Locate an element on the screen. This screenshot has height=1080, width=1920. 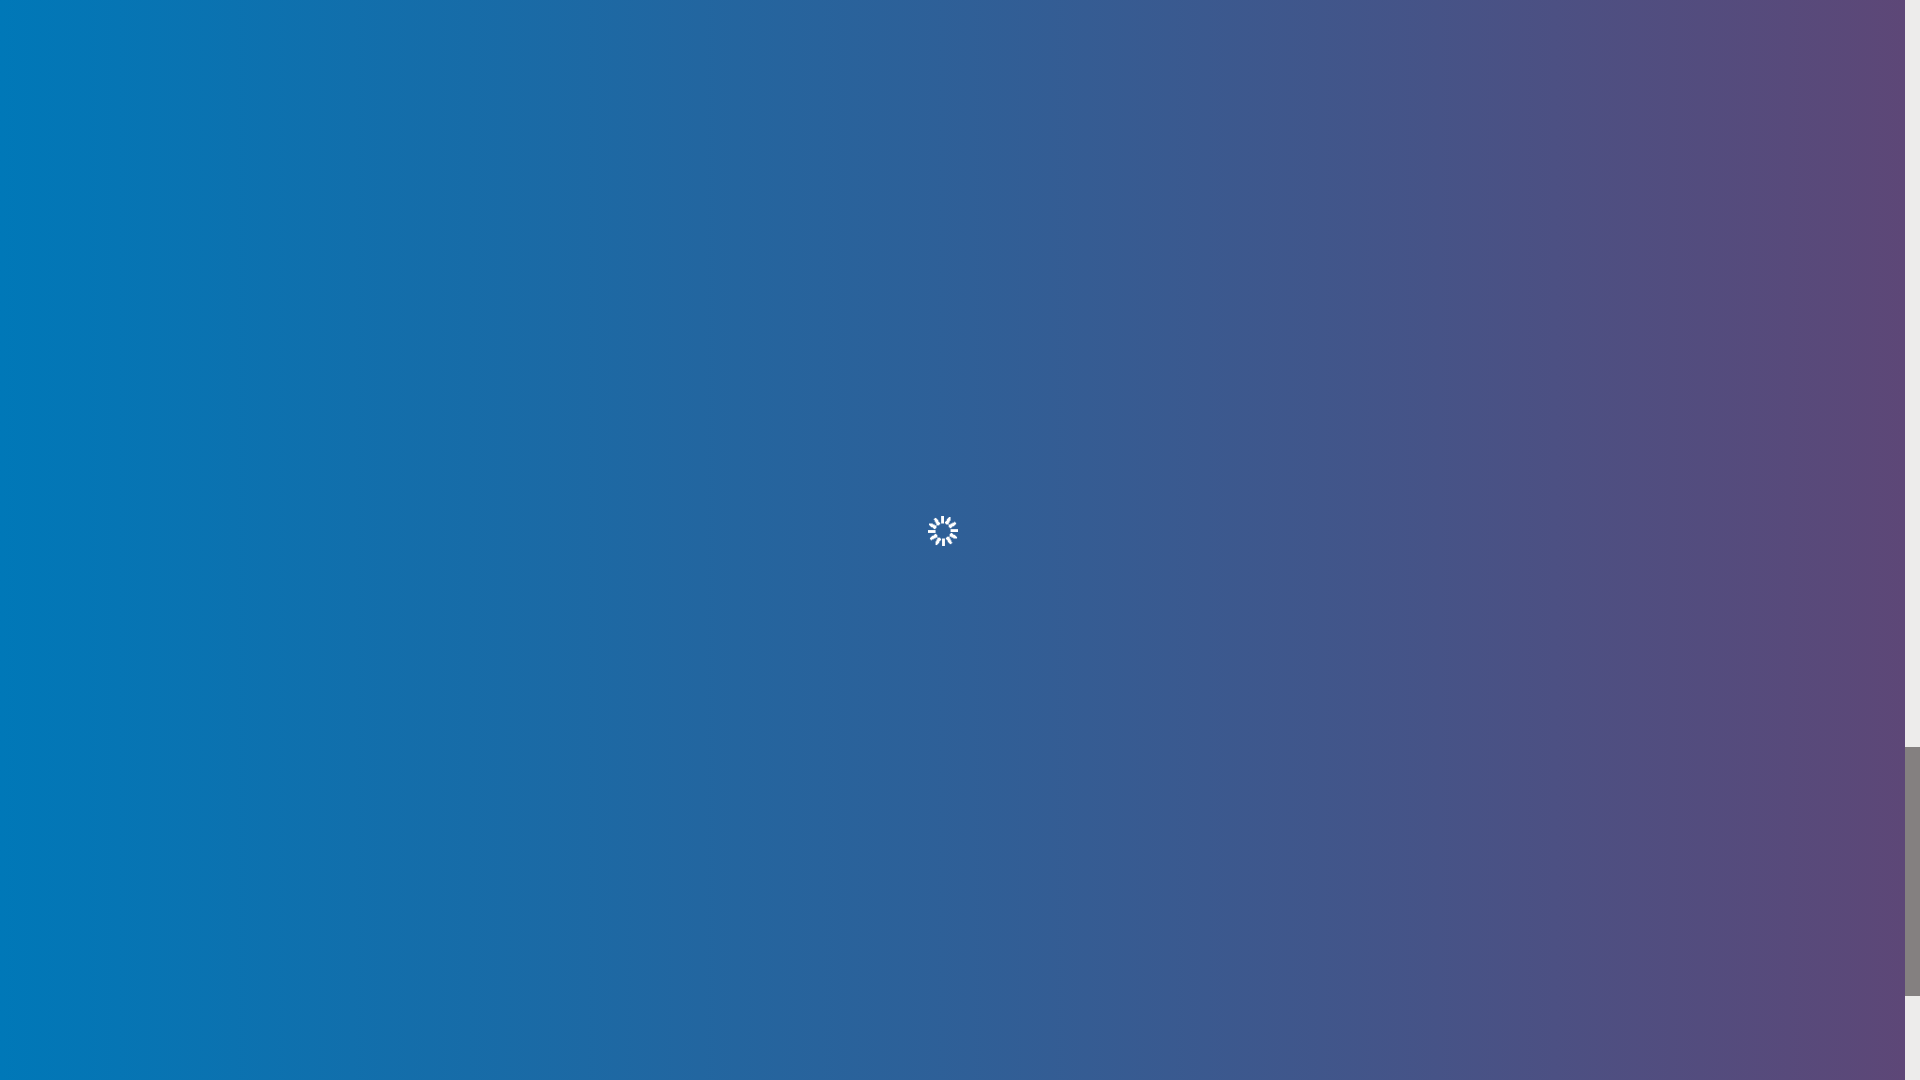
FAQ is located at coordinates (572, 677).